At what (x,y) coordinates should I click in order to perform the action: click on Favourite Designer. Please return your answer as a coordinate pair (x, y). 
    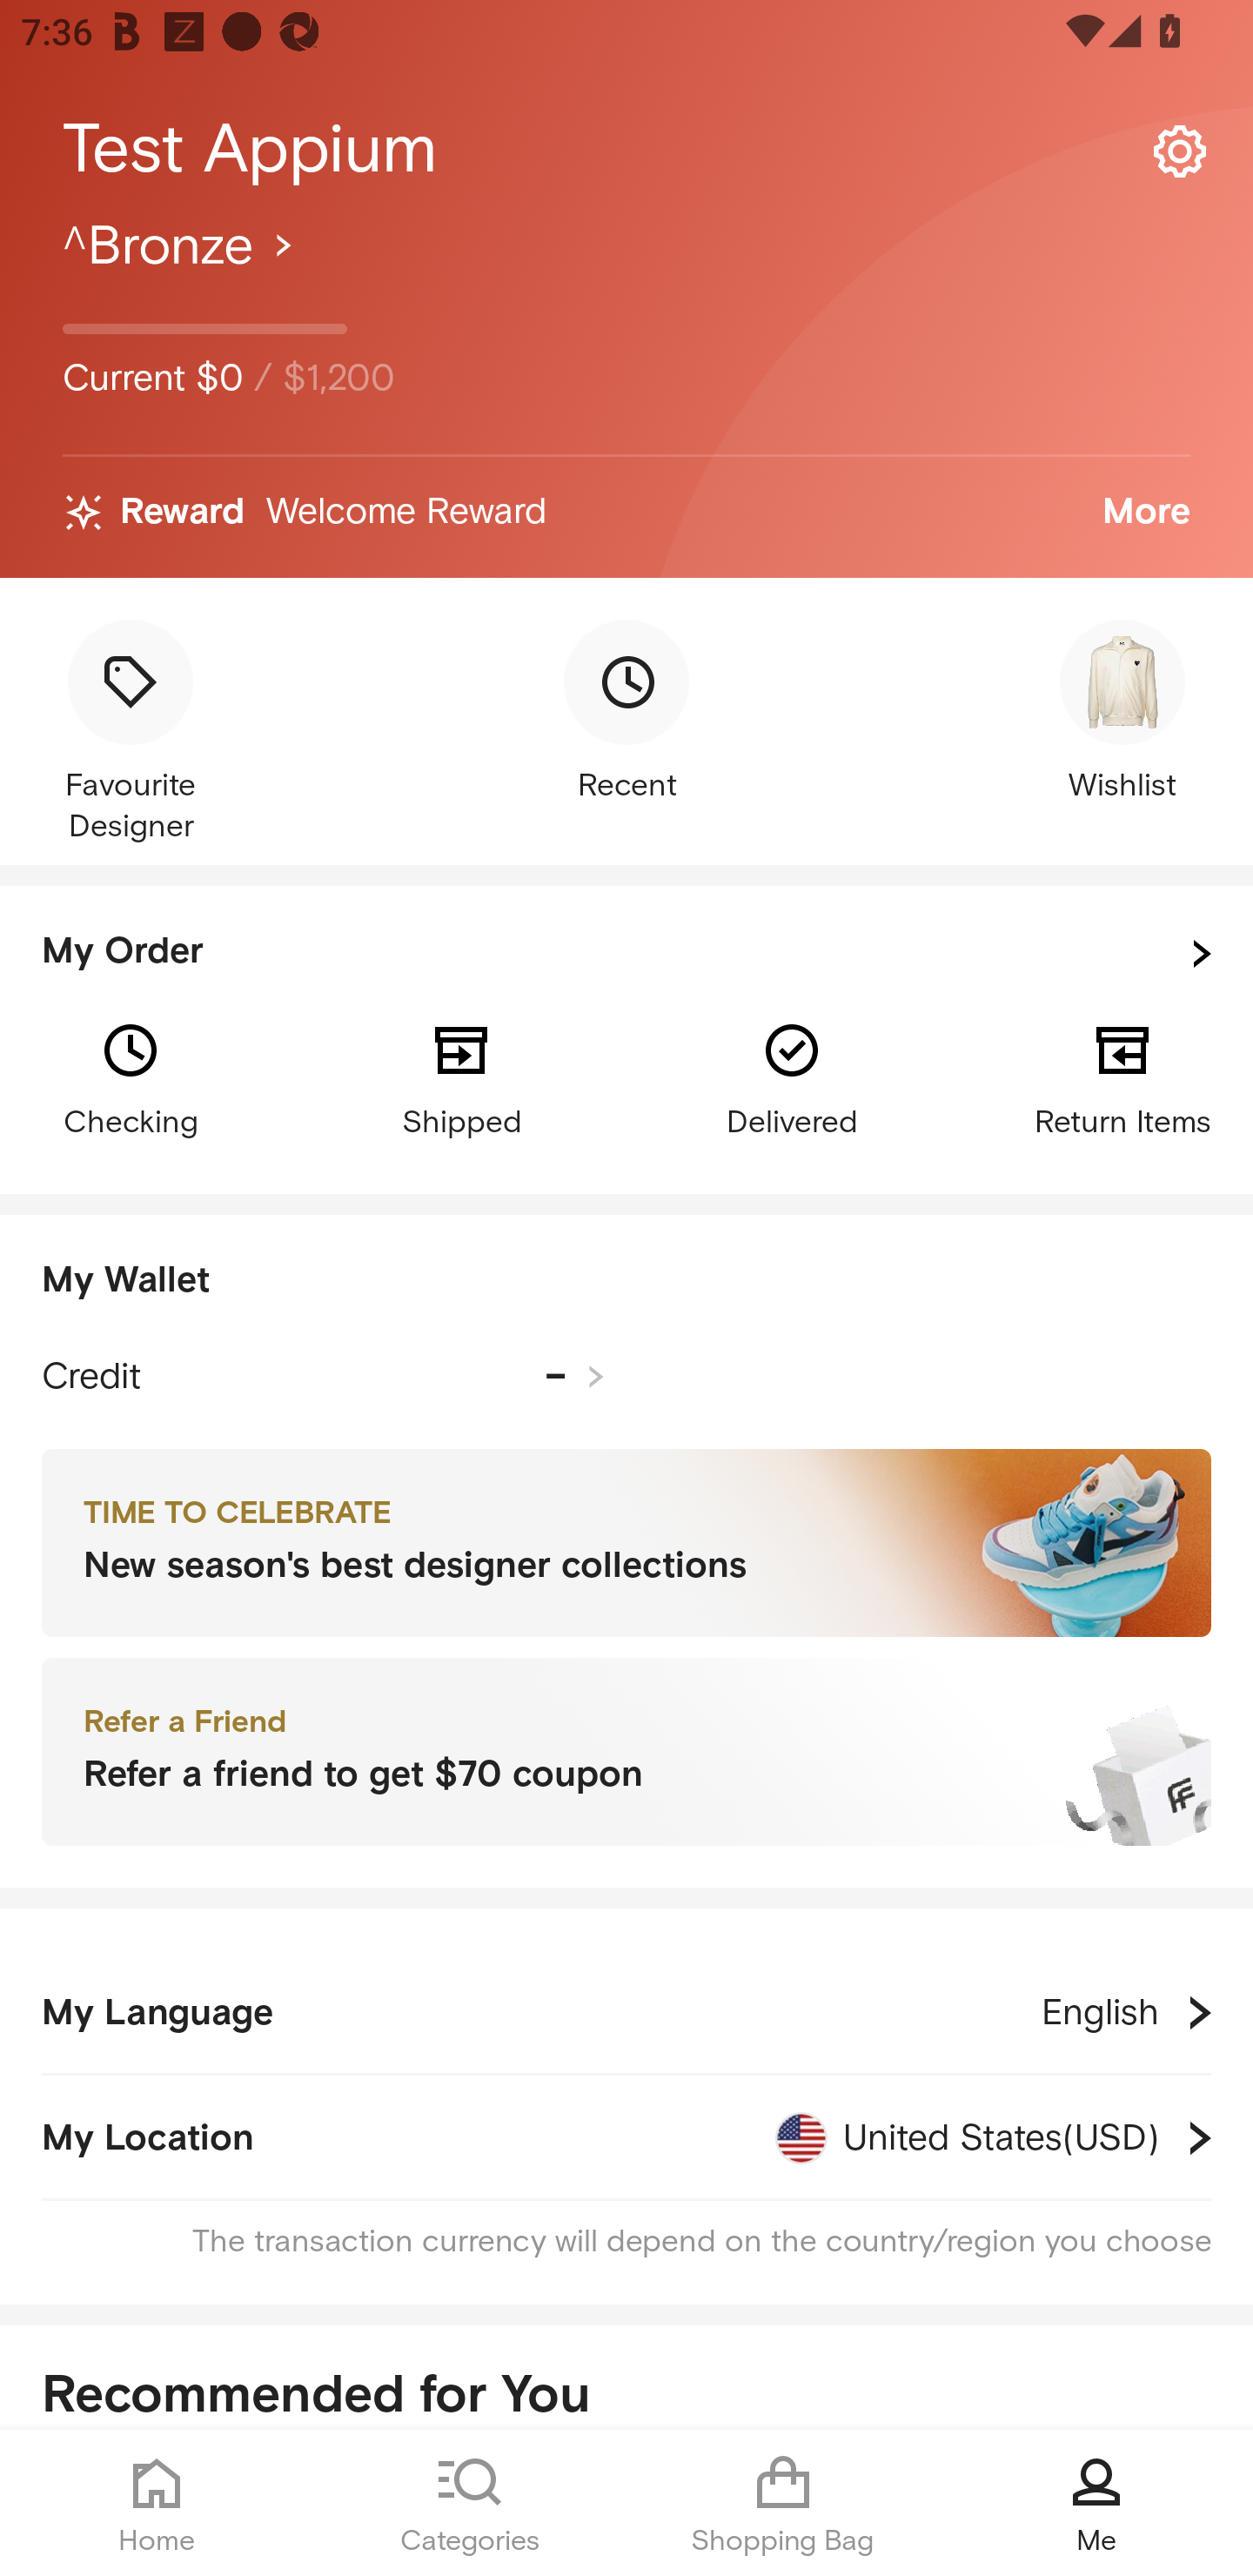
    Looking at the image, I should click on (130, 734).